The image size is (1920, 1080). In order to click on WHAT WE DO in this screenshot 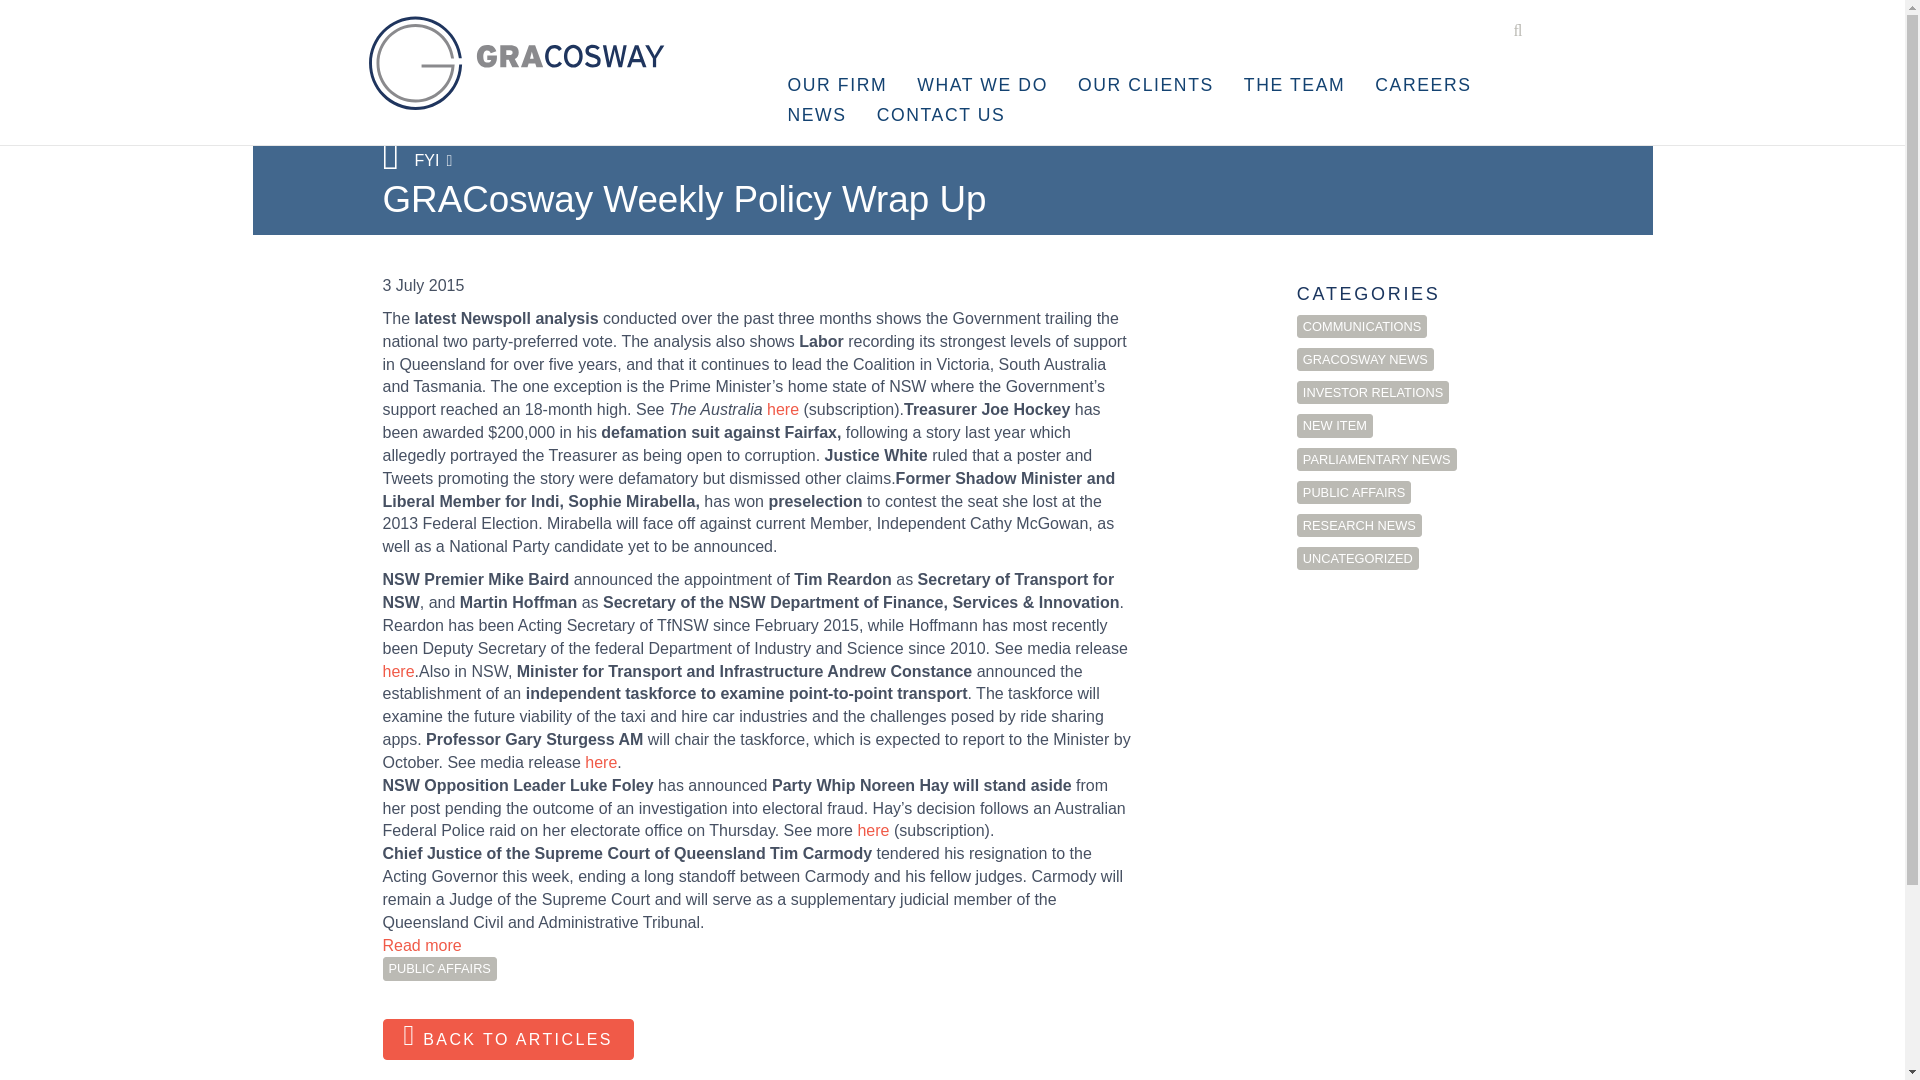, I will do `click(982, 85)`.